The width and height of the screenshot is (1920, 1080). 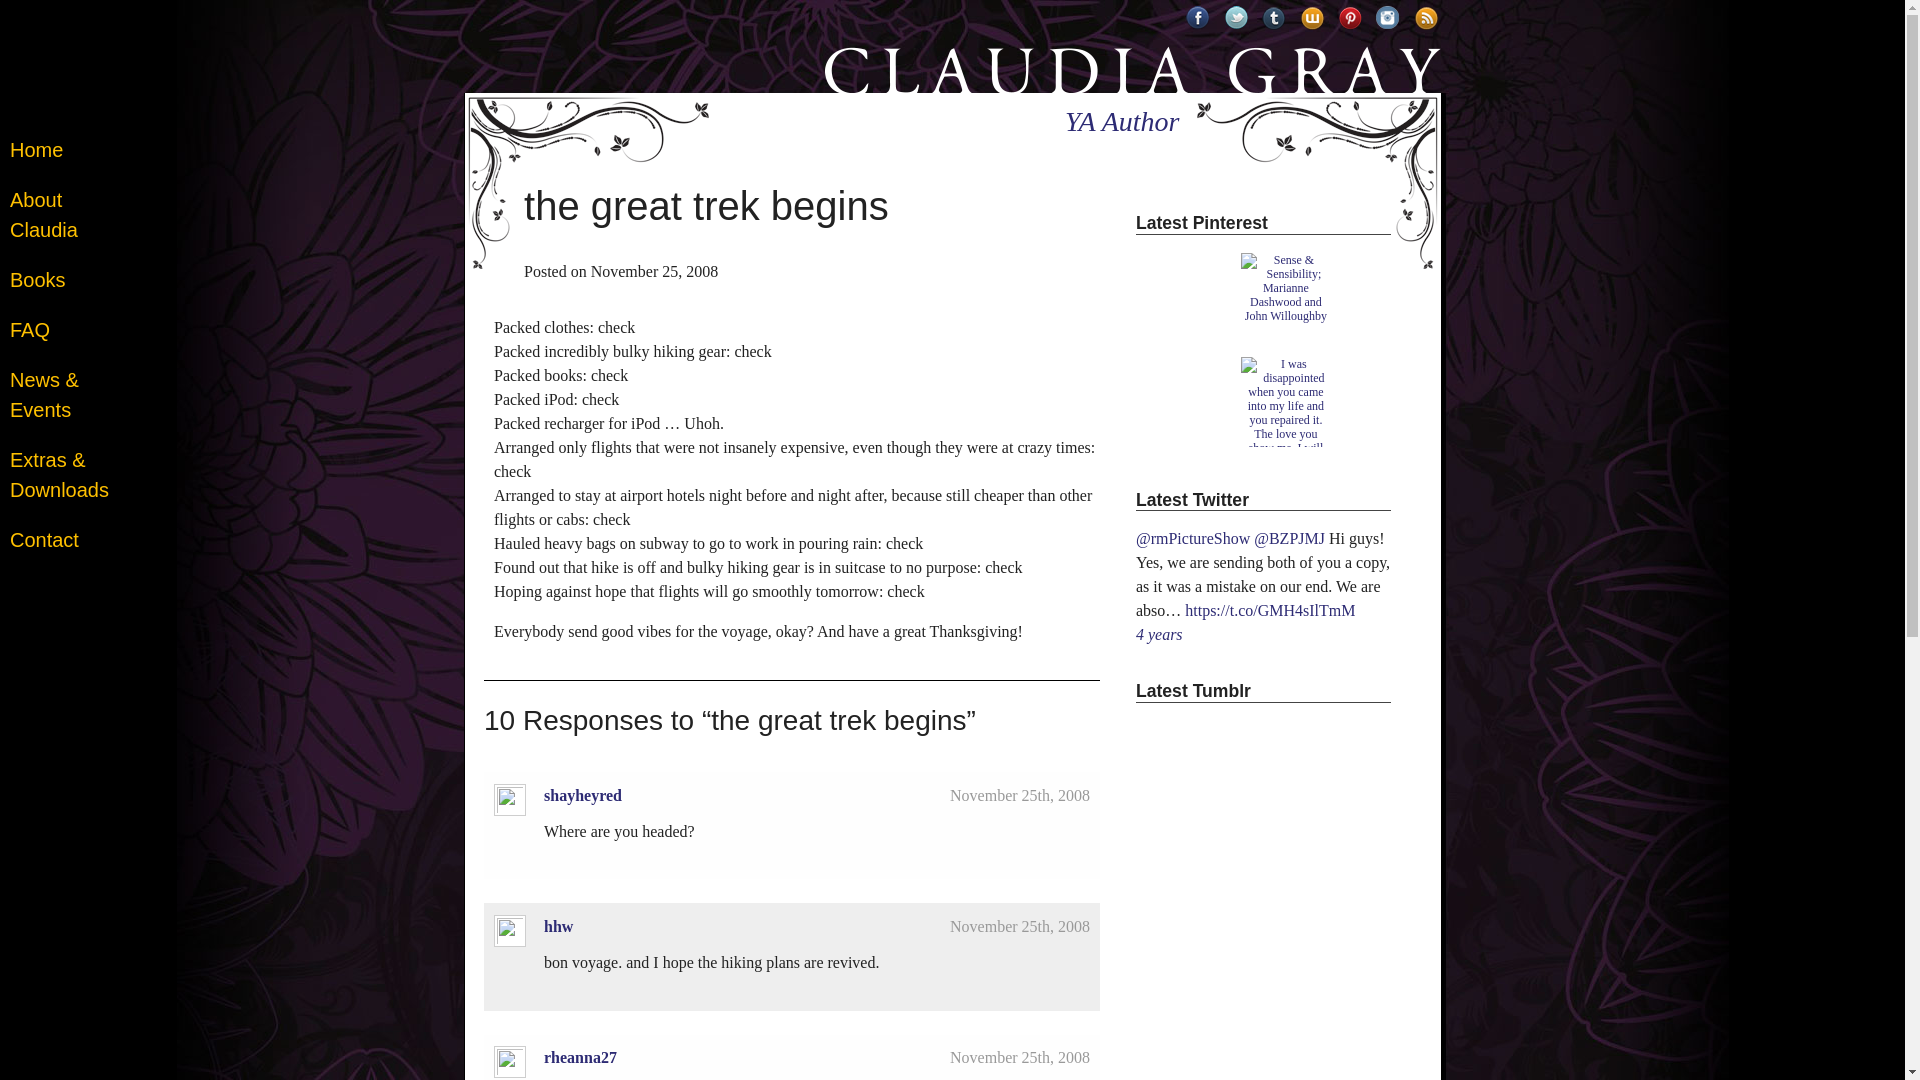 What do you see at coordinates (1020, 1056) in the screenshot?
I see `November 25th, 2008` at bounding box center [1020, 1056].